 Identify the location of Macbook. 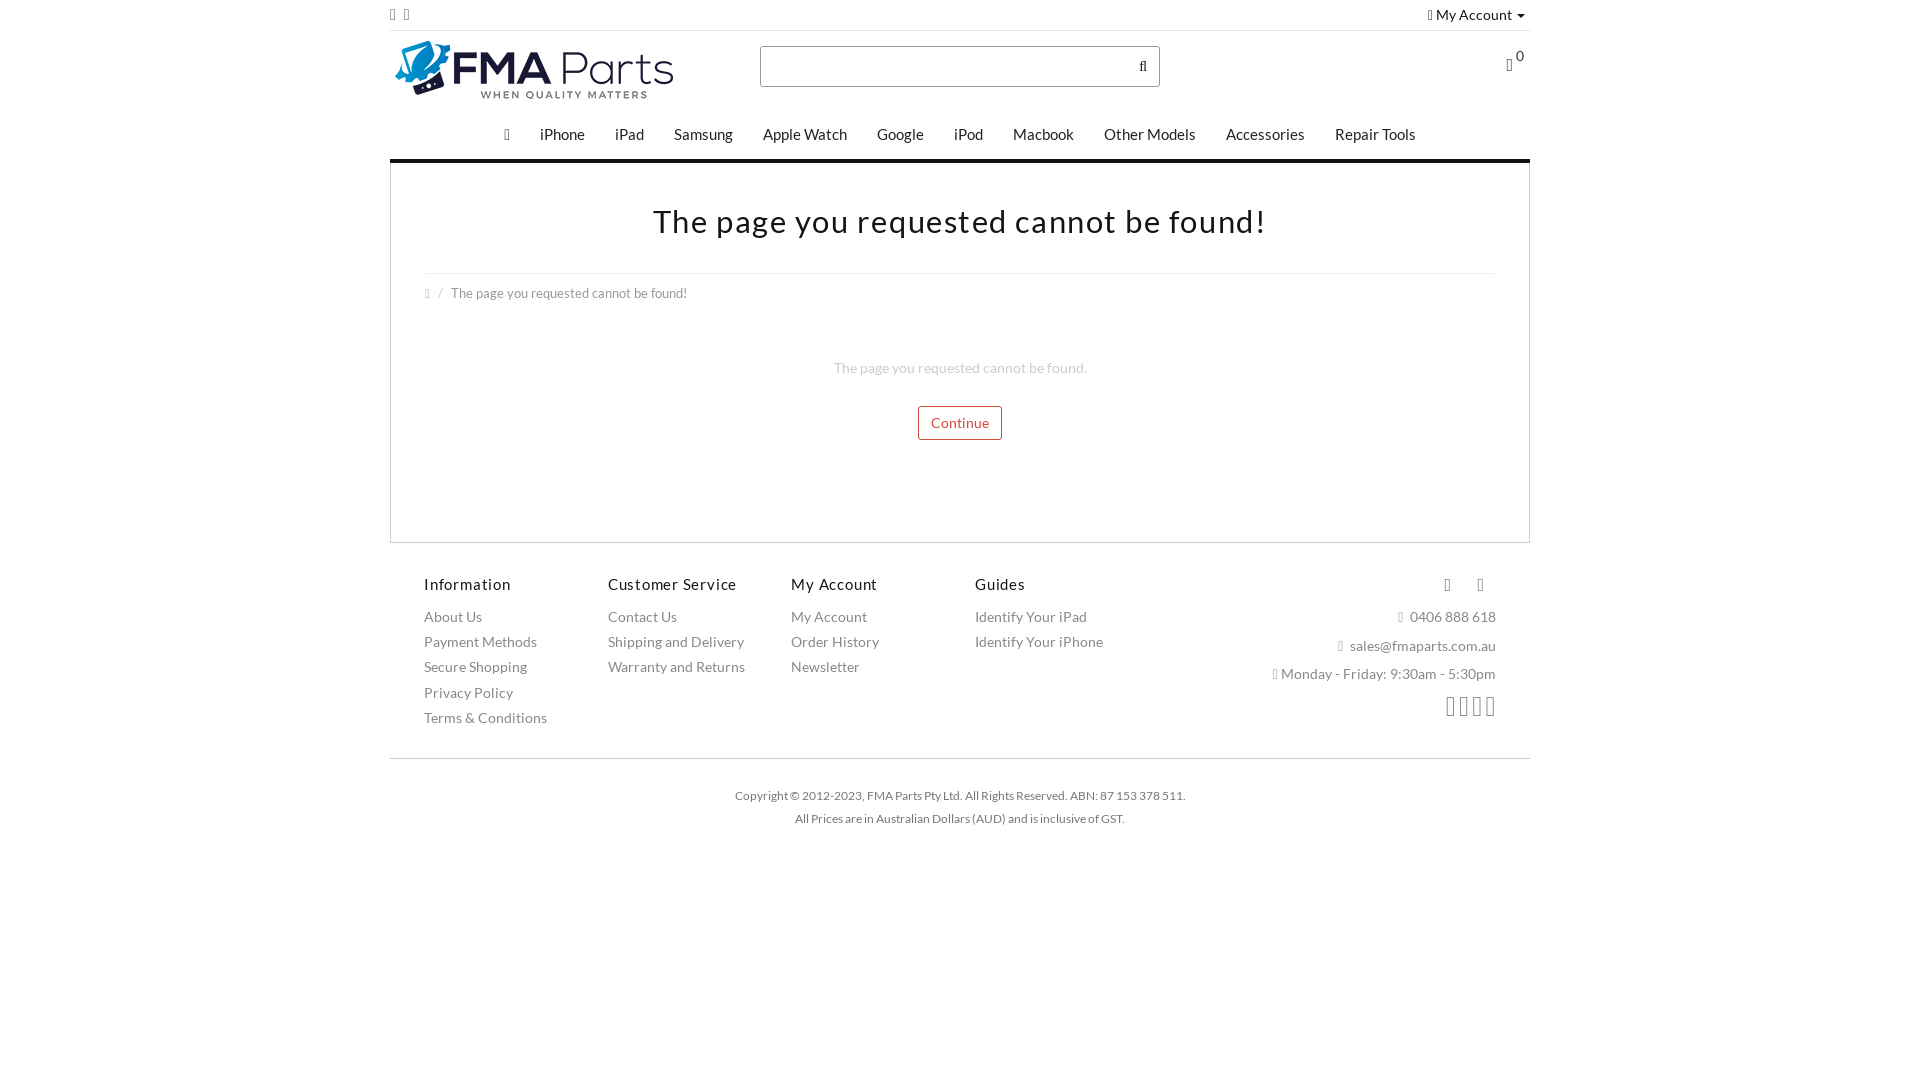
(1044, 134).